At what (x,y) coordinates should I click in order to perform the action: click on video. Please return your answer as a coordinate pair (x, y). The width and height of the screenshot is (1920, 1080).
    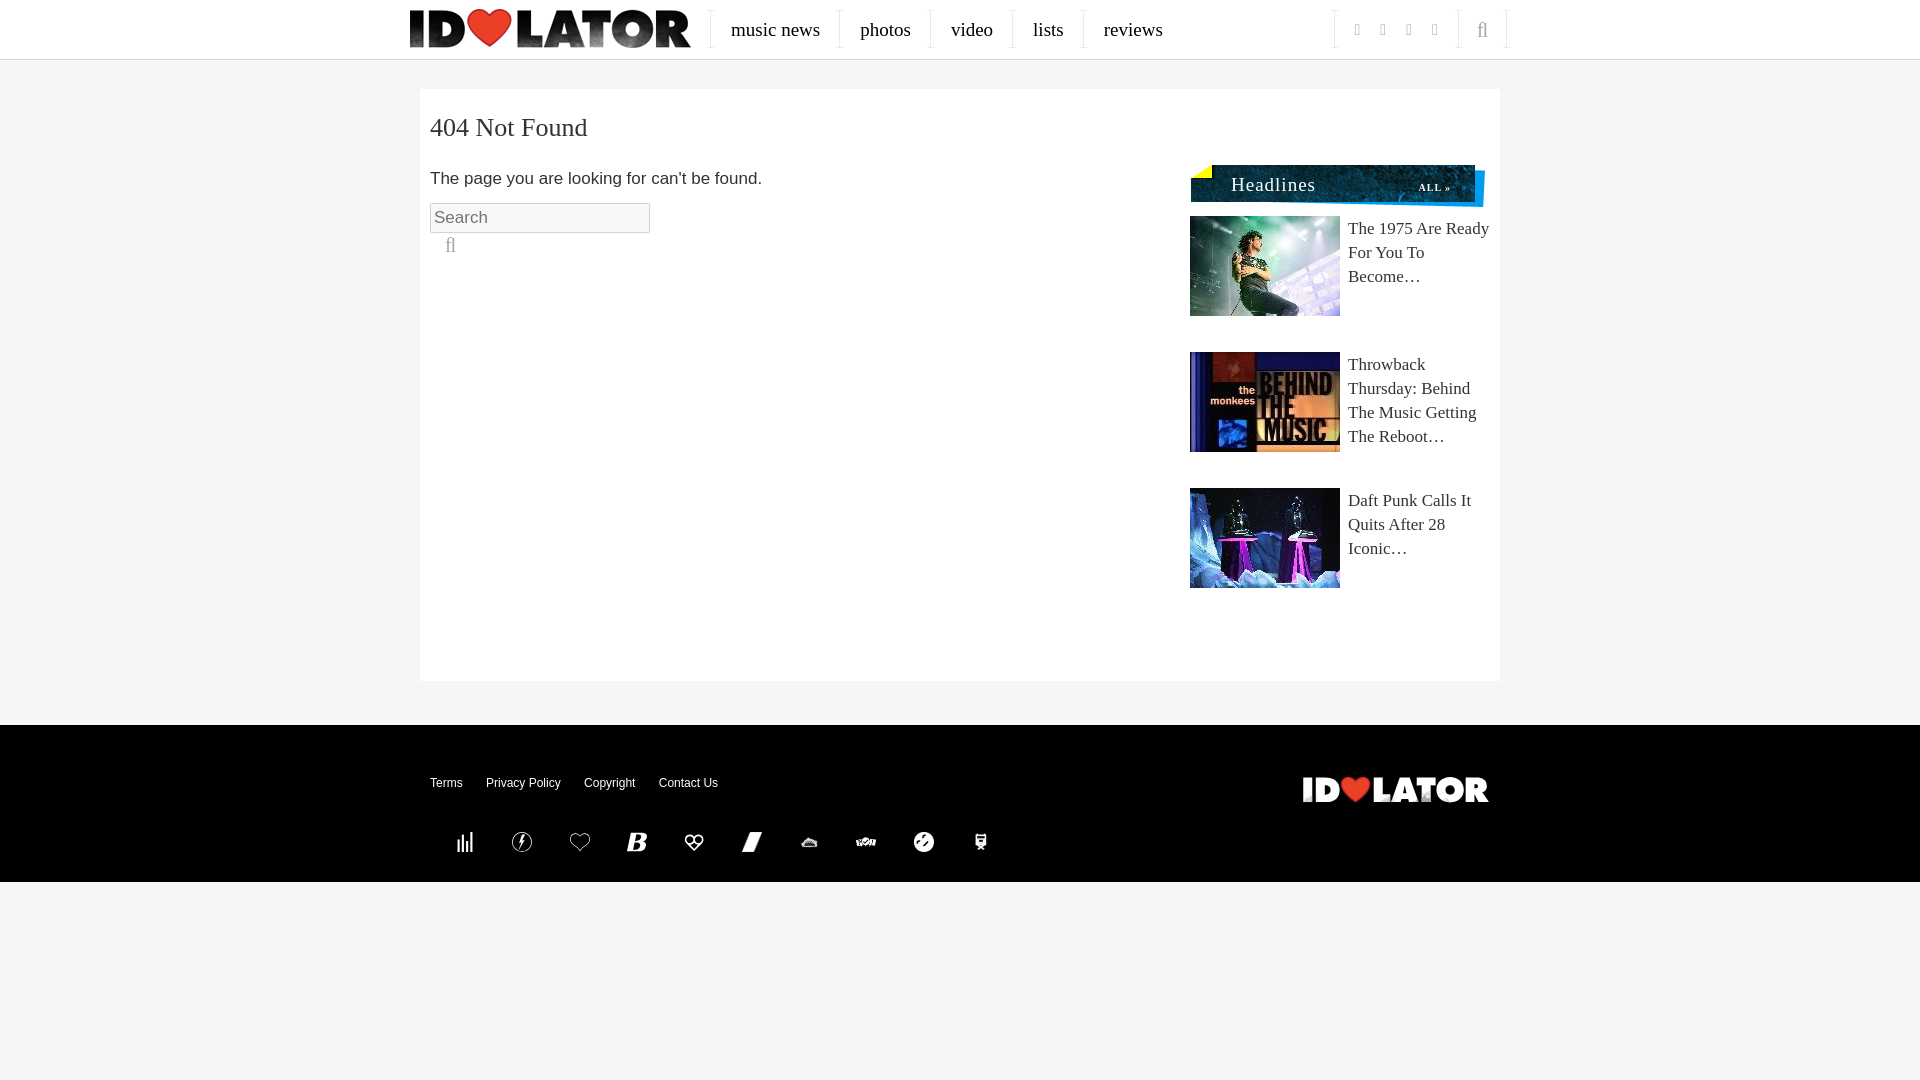
    Looking at the image, I should click on (972, 29).